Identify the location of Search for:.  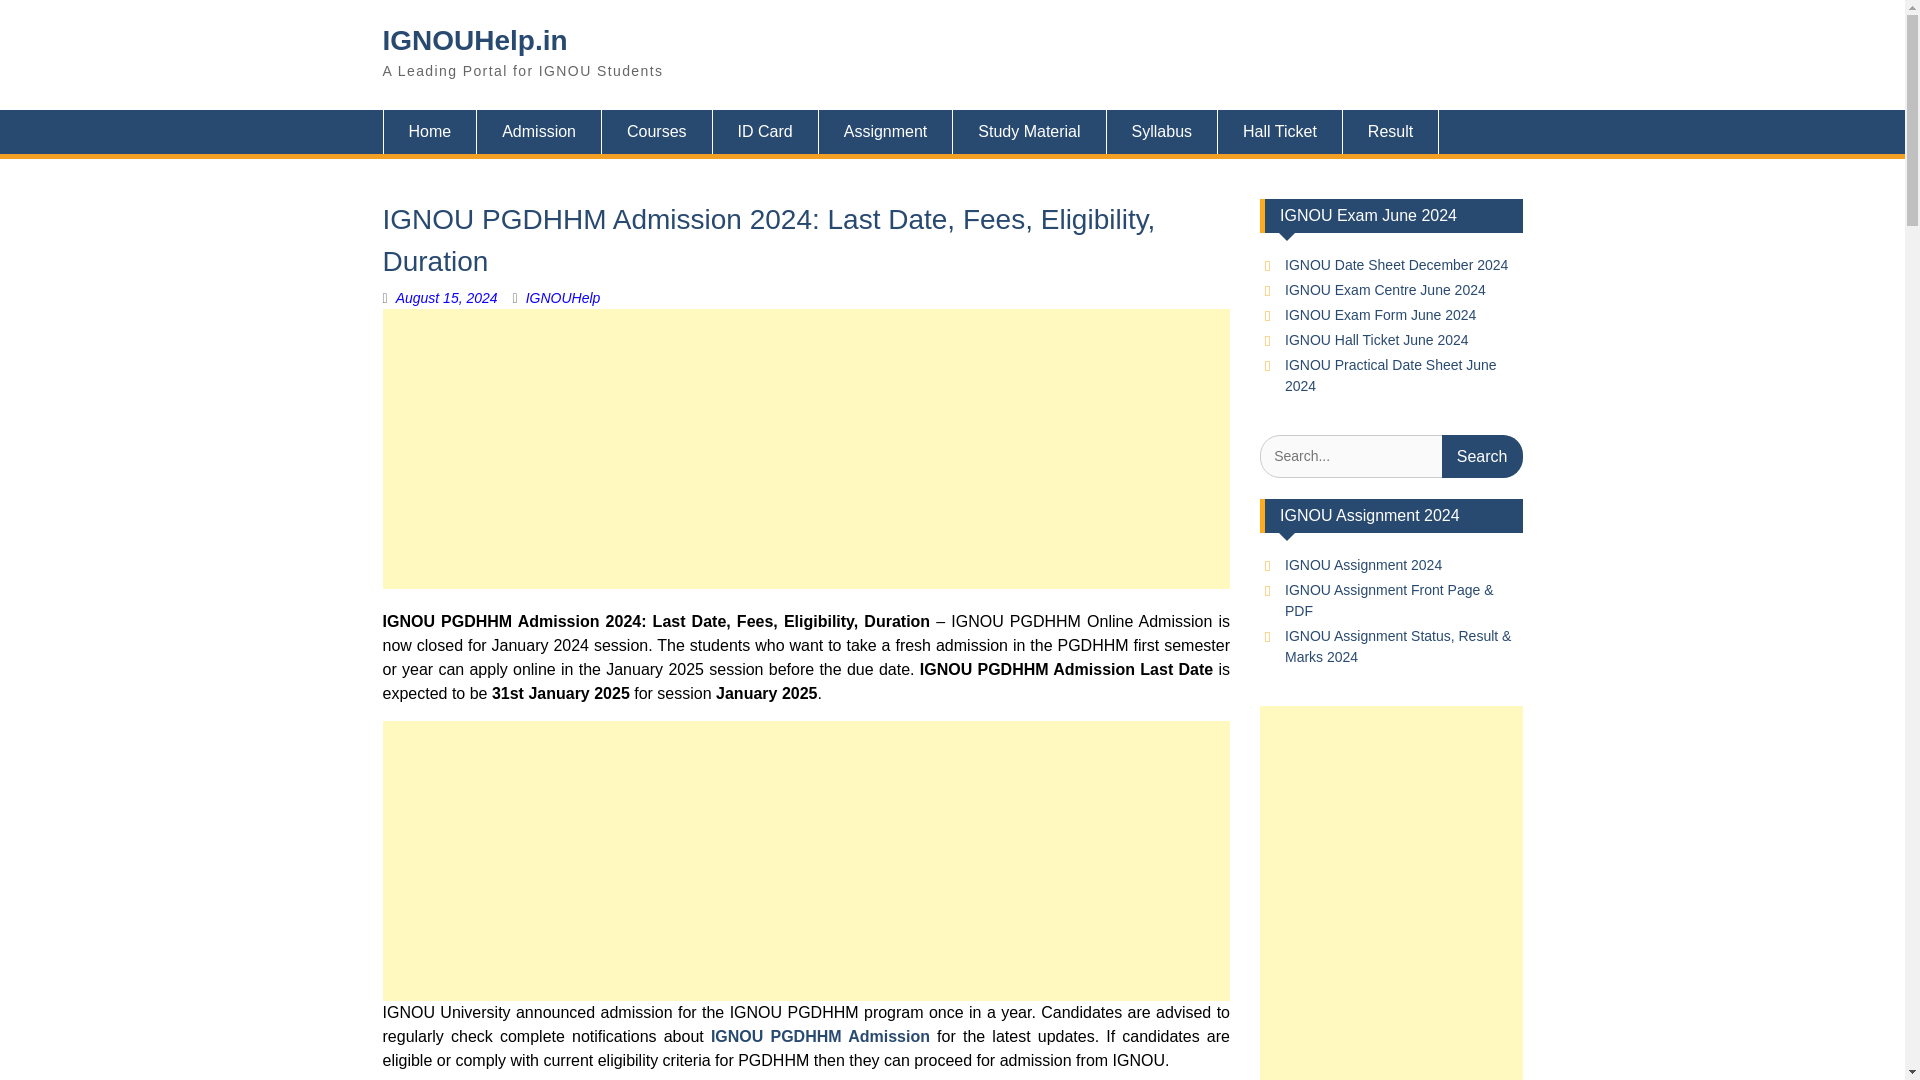
(1390, 456).